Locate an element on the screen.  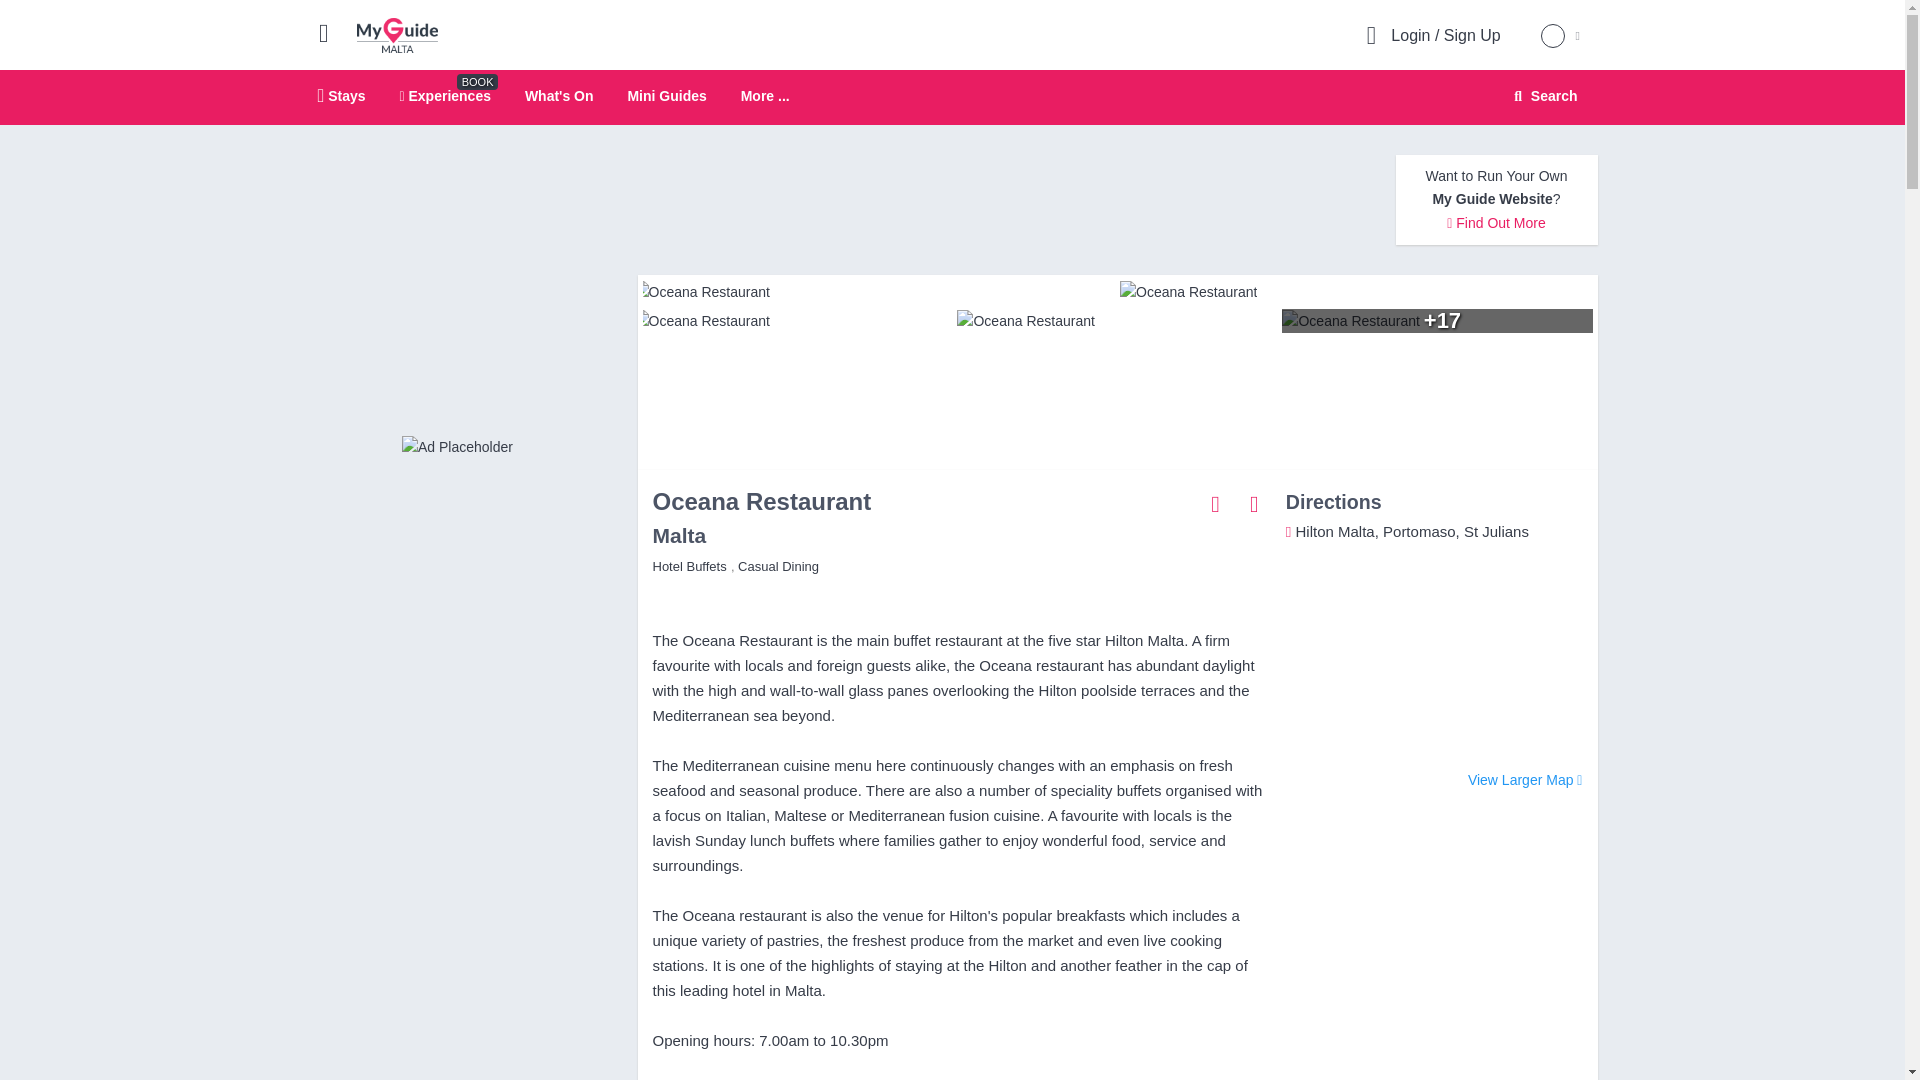
Oceana Restaurant is located at coordinates (1442, 320).